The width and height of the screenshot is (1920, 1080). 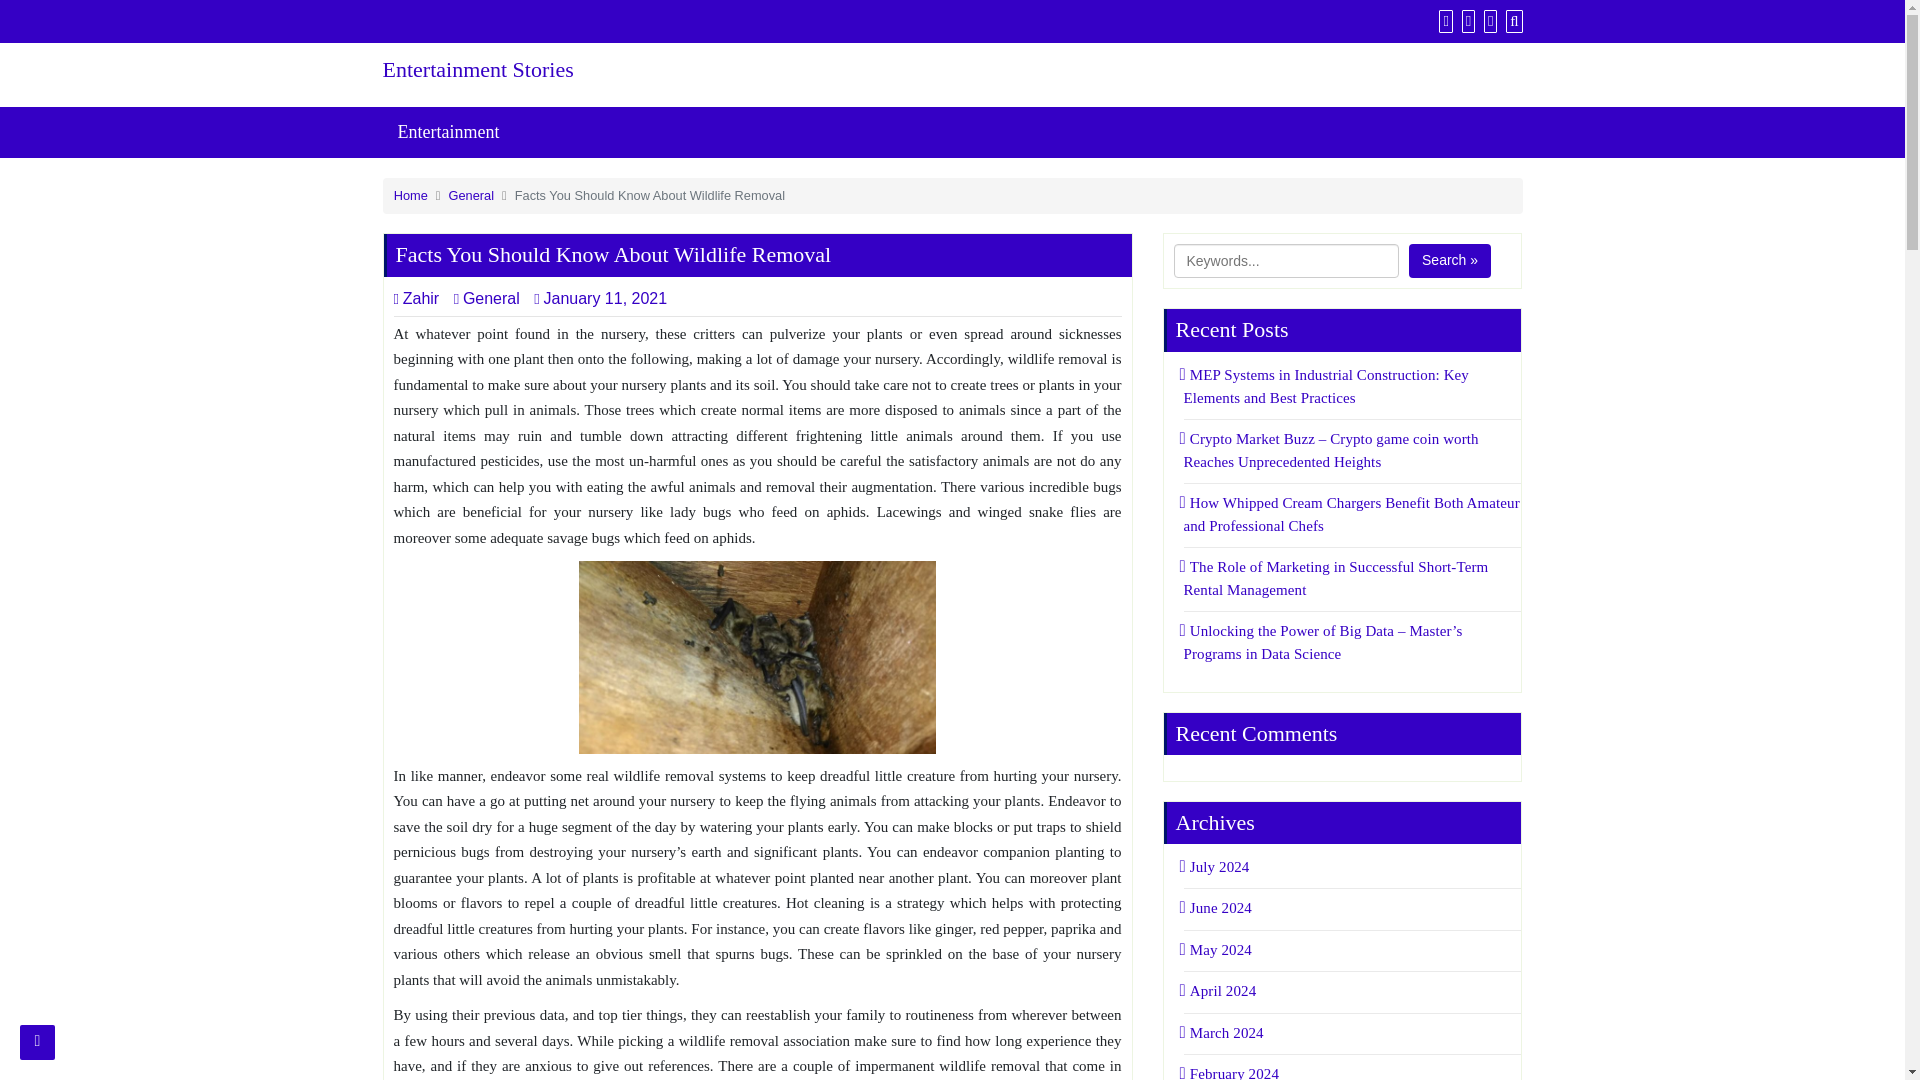 I want to click on February 2024, so click(x=1232, y=1072).